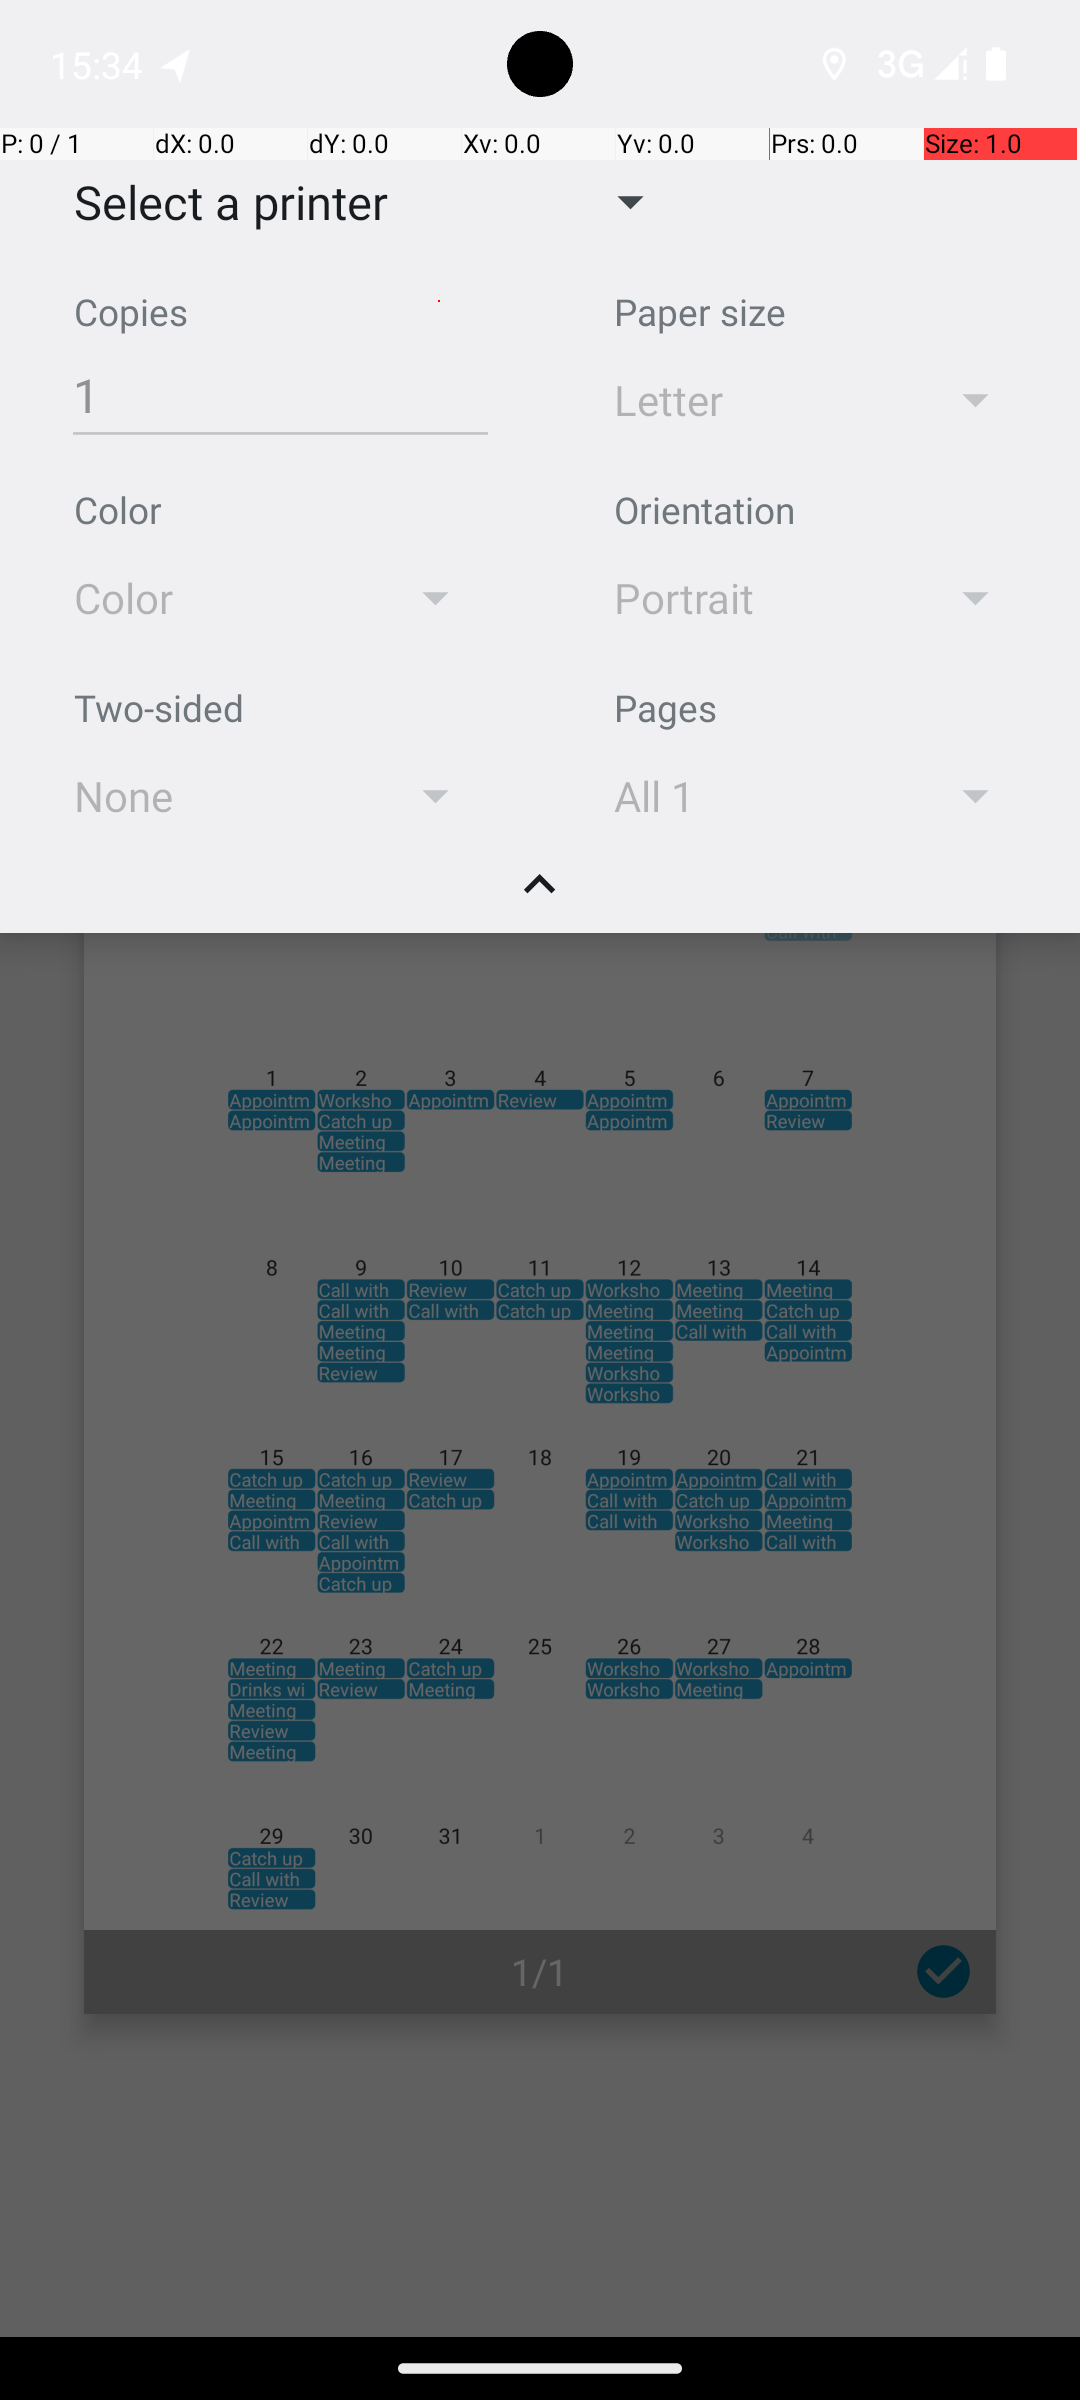  I want to click on Pages, so click(666, 708).